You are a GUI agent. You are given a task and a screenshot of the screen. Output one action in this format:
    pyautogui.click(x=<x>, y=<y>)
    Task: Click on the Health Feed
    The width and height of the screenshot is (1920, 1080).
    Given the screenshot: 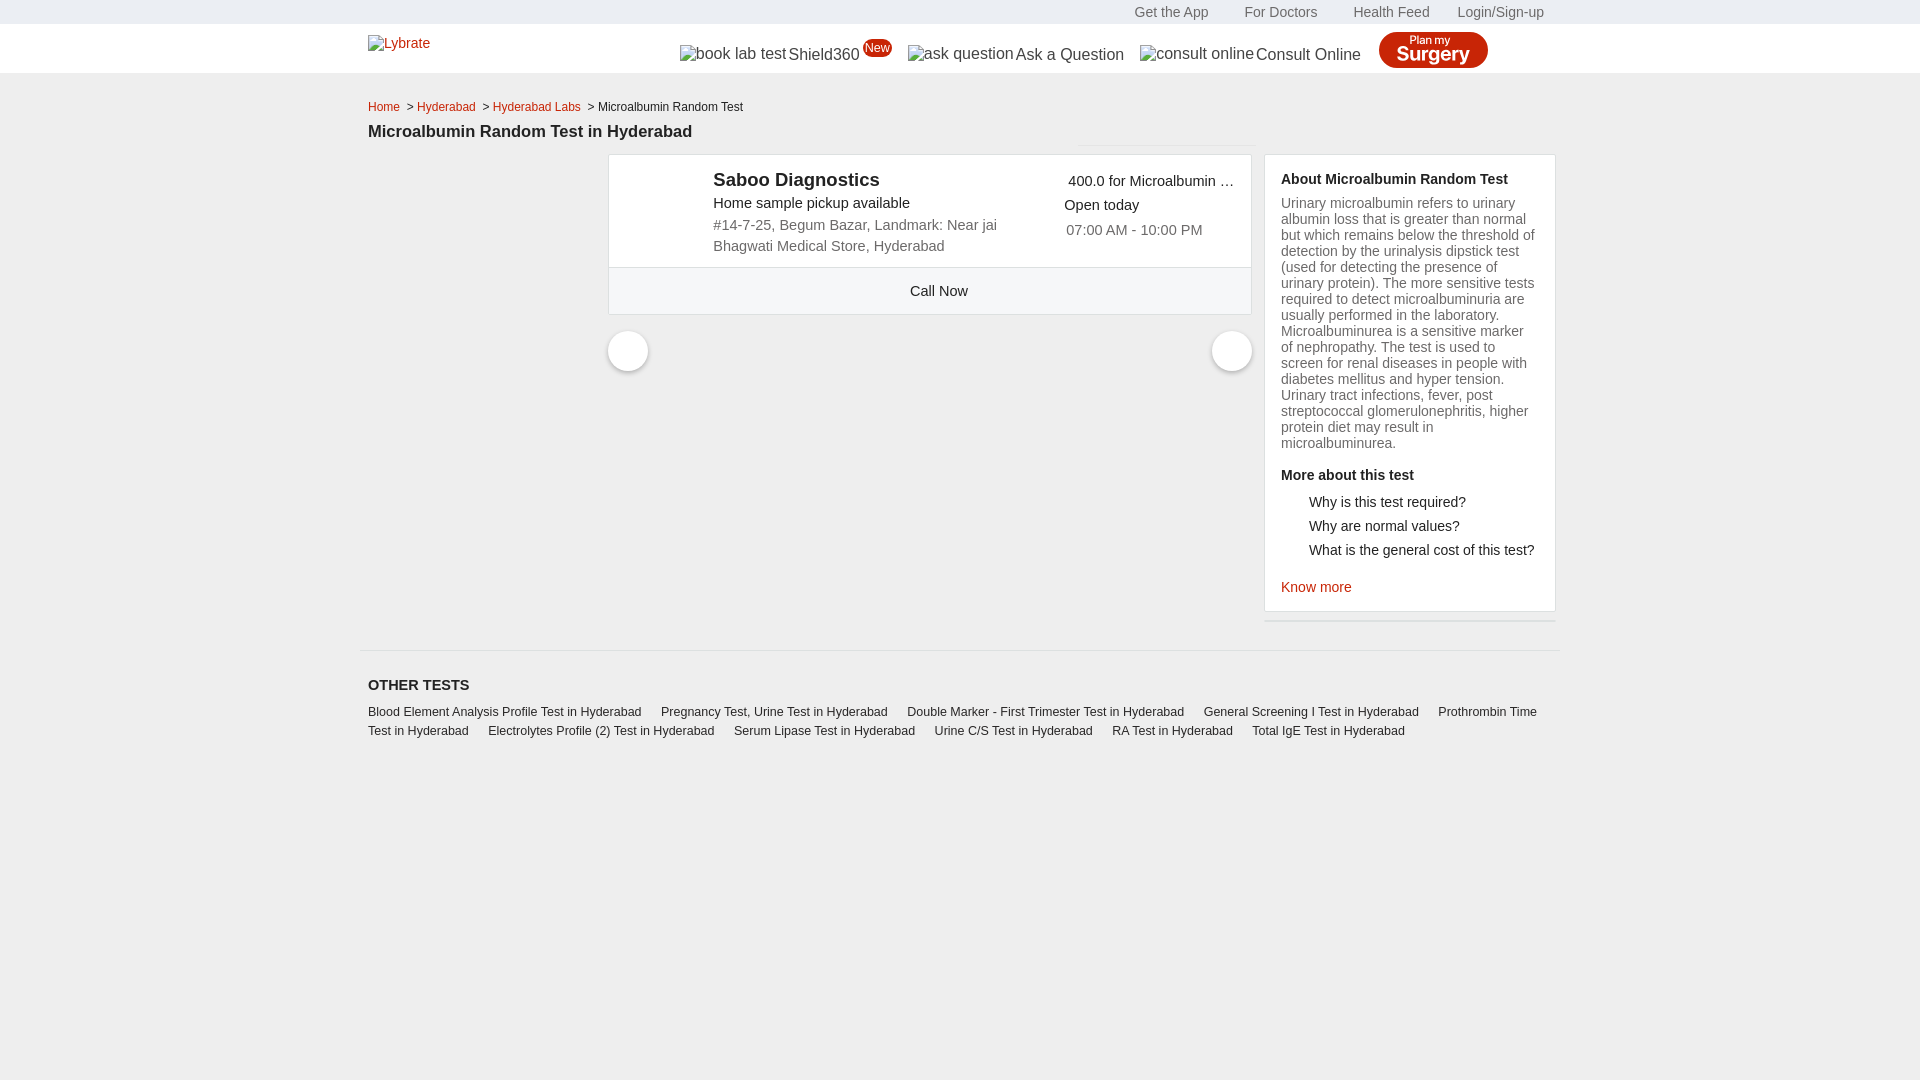 What is the action you would take?
    pyautogui.click(x=1390, y=12)
    